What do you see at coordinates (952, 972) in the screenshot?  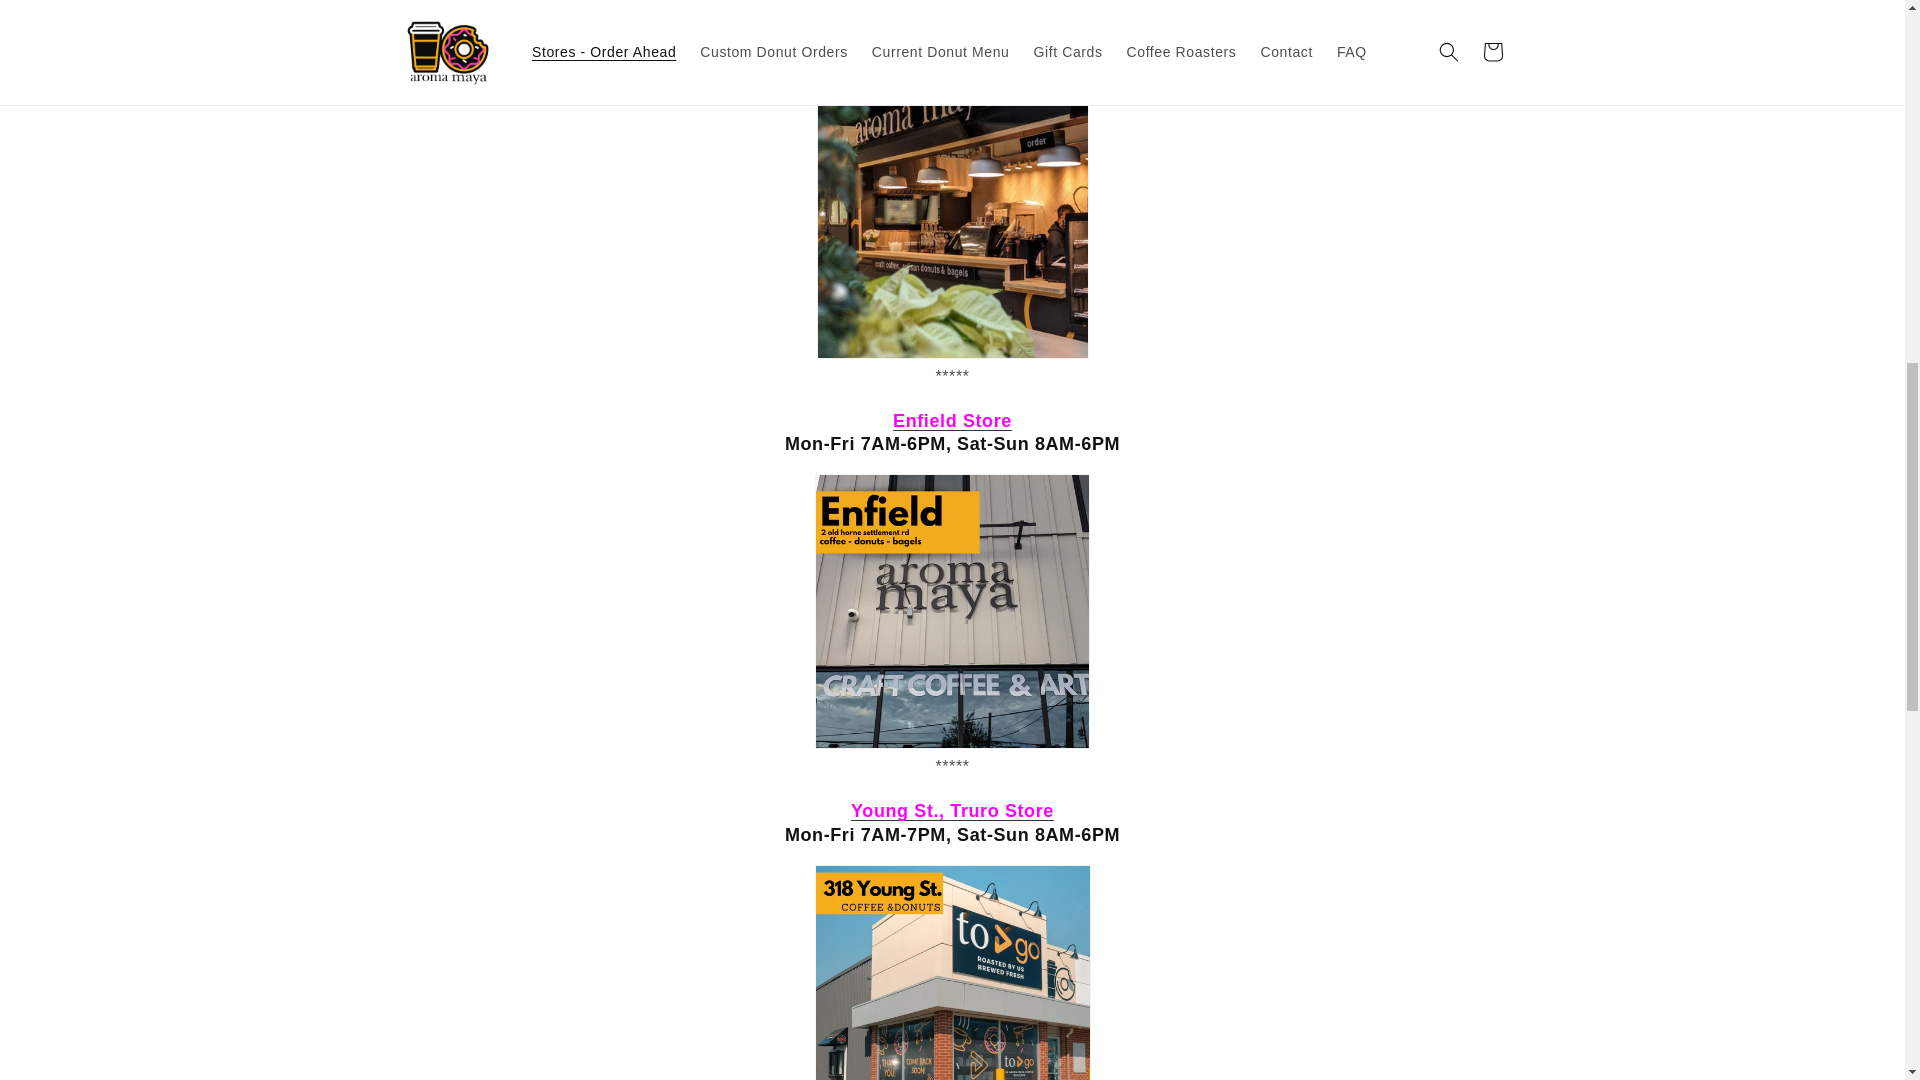 I see `Young St. - Order Ahead` at bounding box center [952, 972].